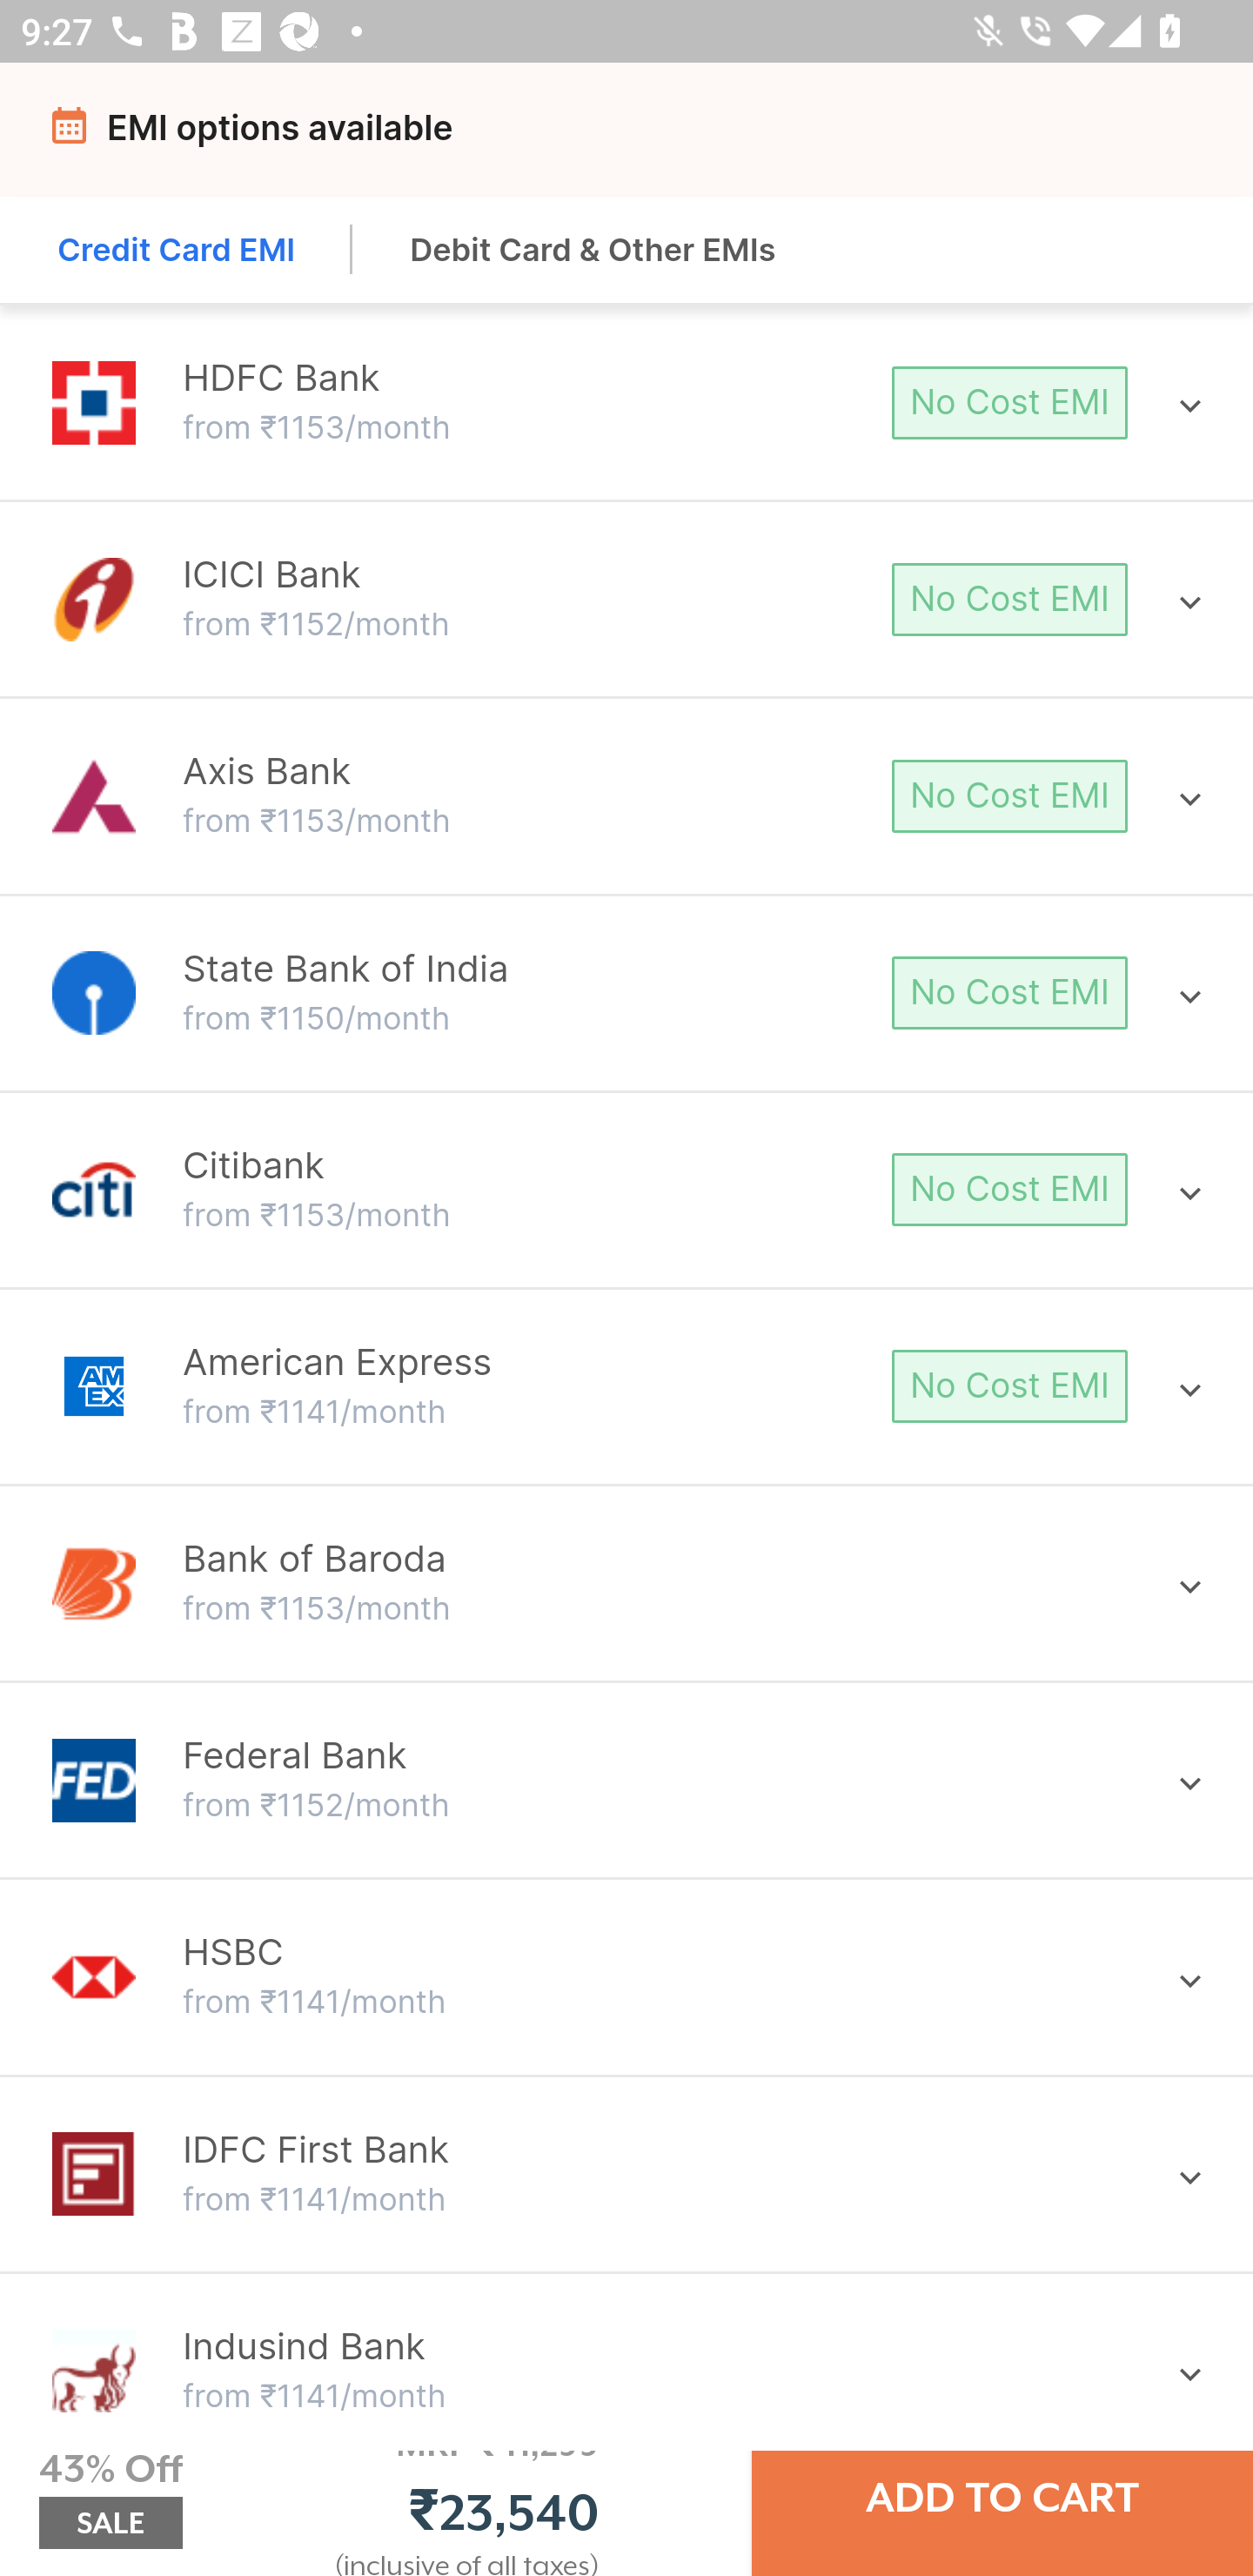  What do you see at coordinates (626, 1977) in the screenshot?
I see `HSBC HSBC from ₹1141/month` at bounding box center [626, 1977].